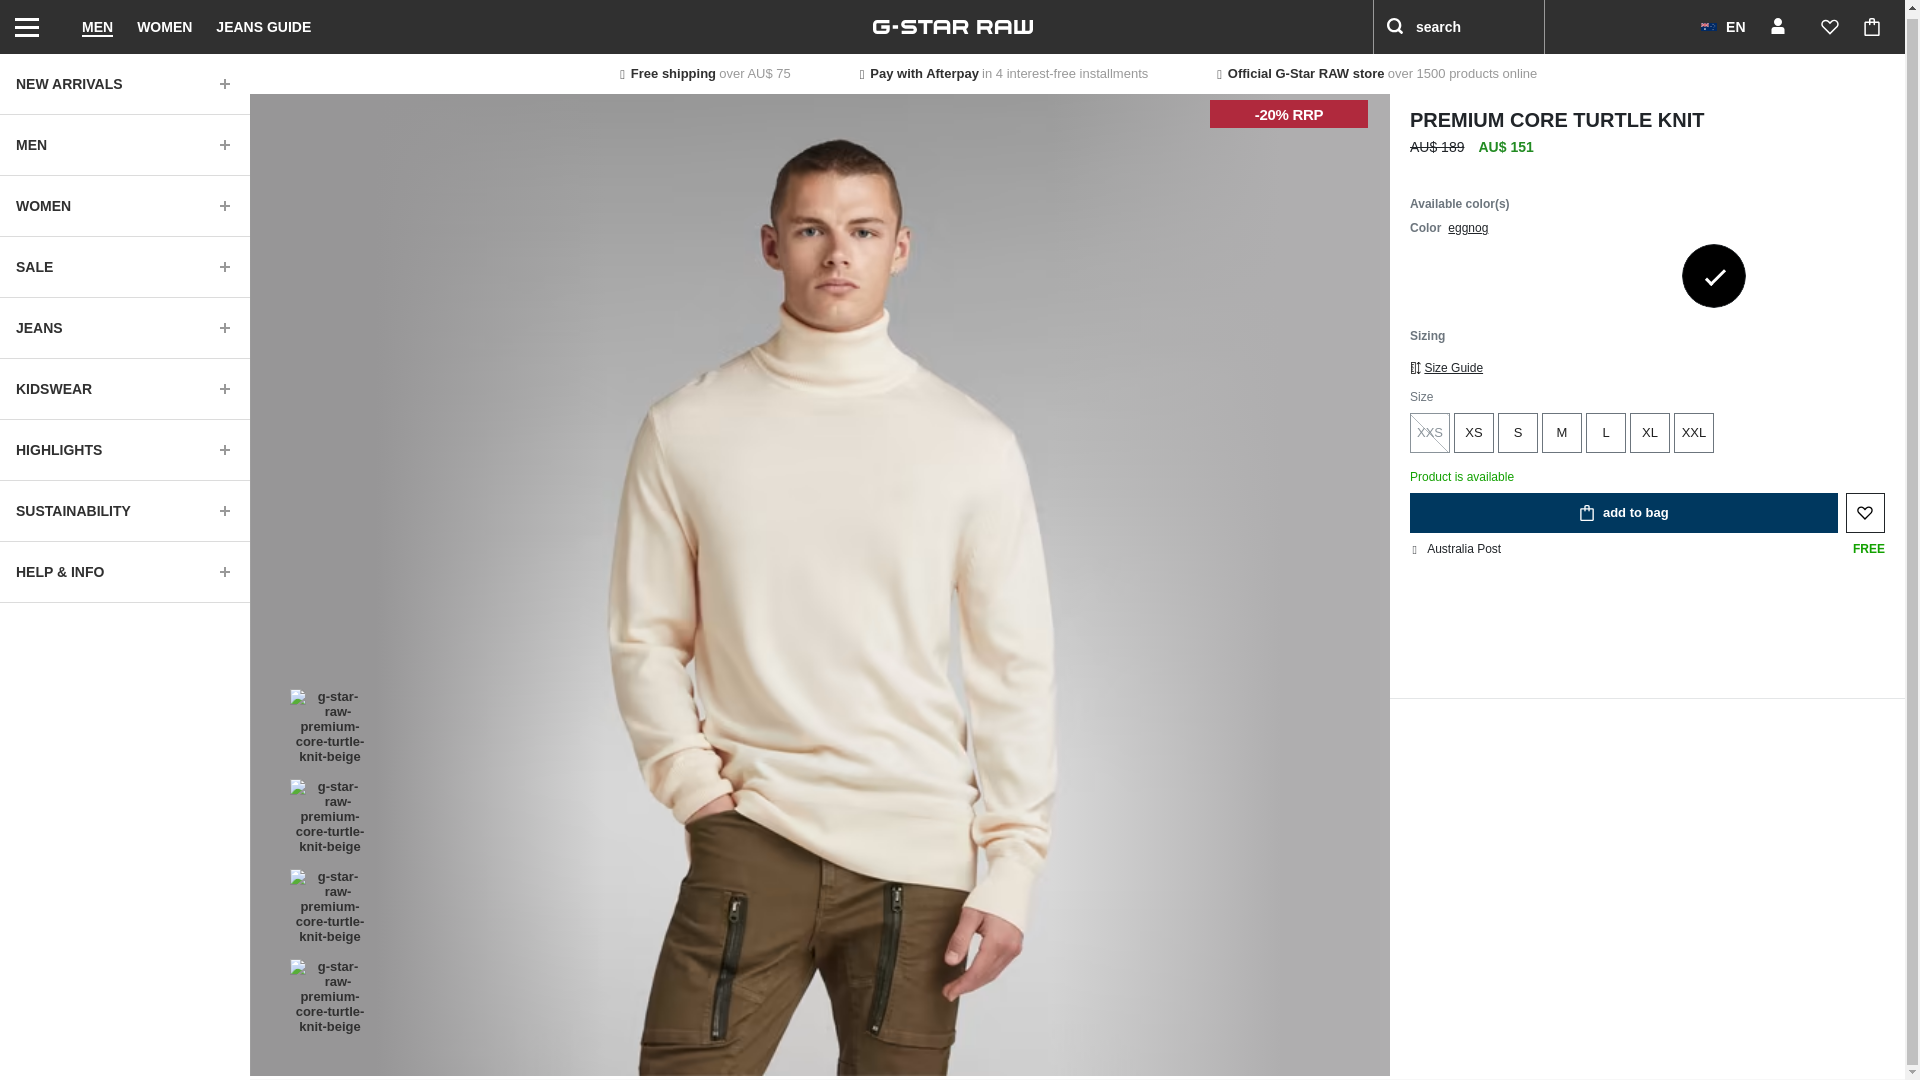  Describe the element at coordinates (1714, 276) in the screenshot. I see `Premium Core Turtle Knit eggnog` at that location.